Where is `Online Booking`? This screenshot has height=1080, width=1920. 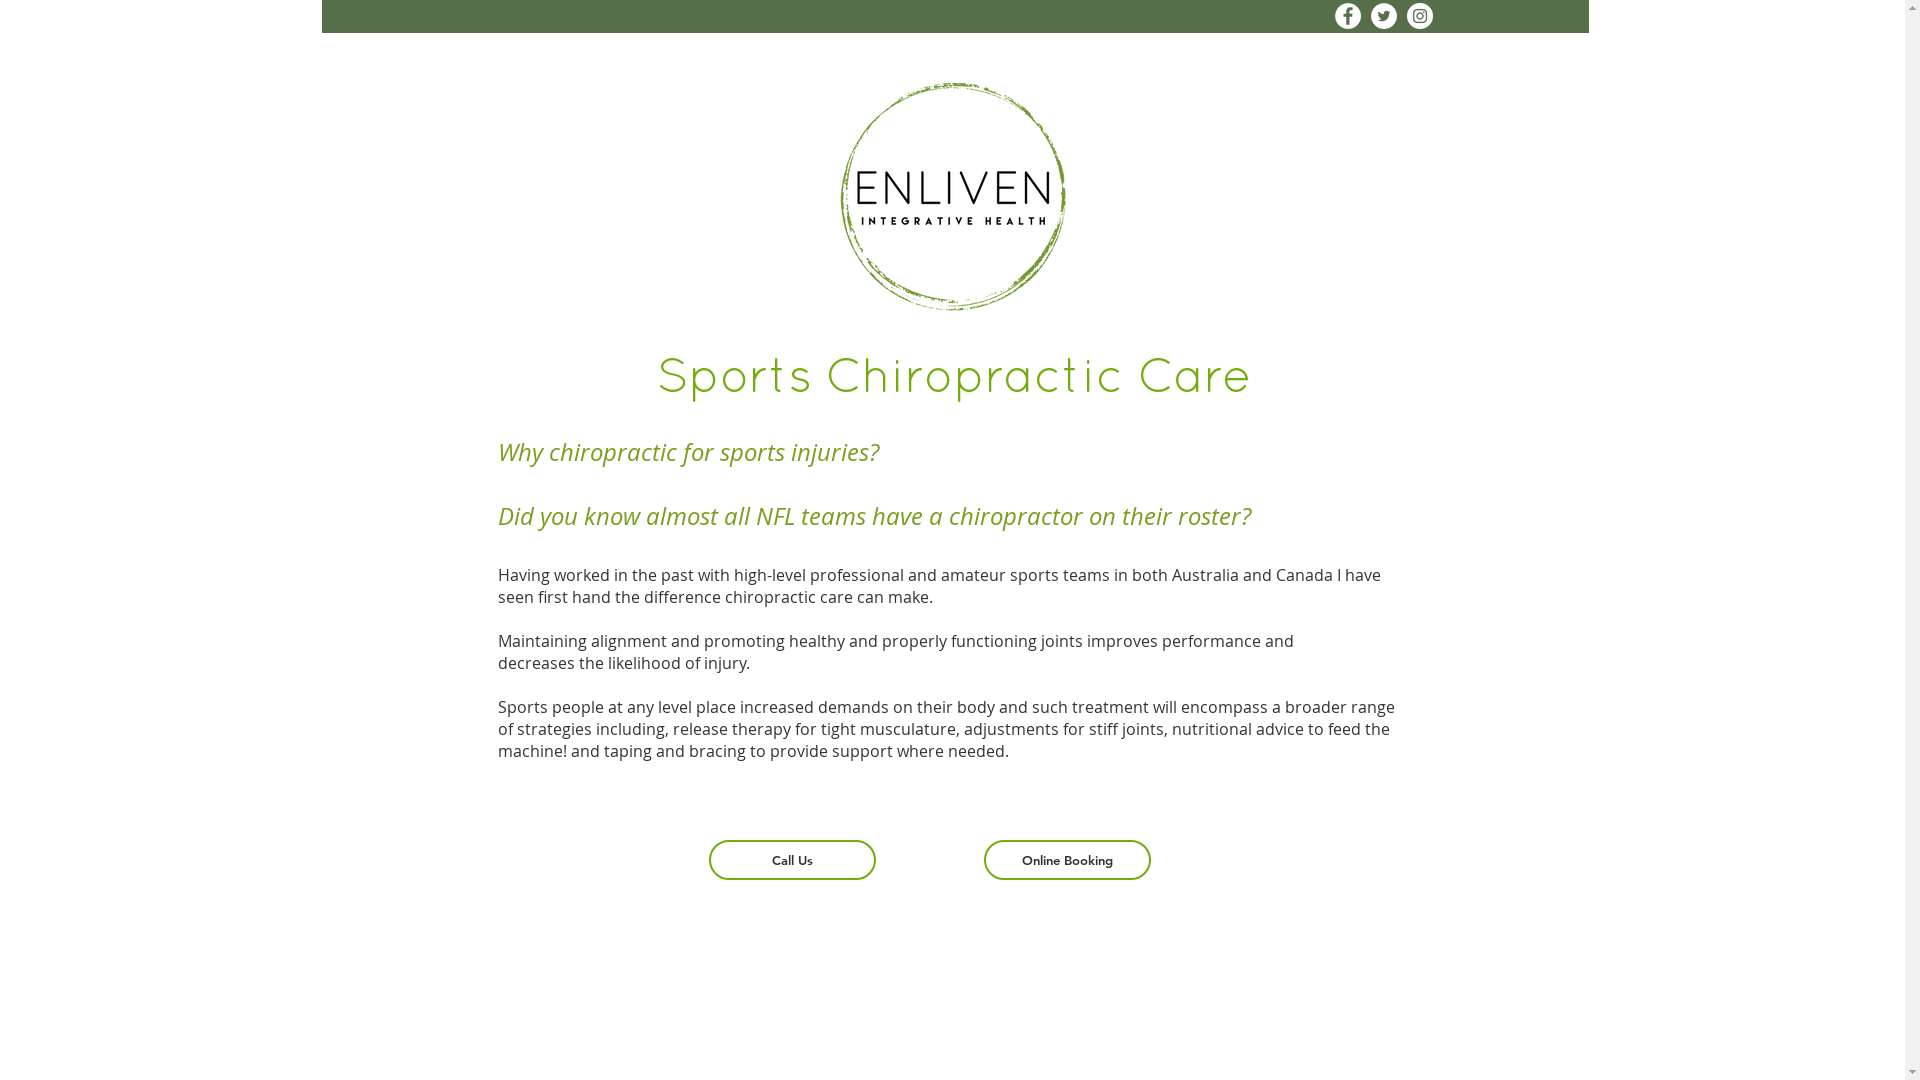 Online Booking is located at coordinates (1067, 860).